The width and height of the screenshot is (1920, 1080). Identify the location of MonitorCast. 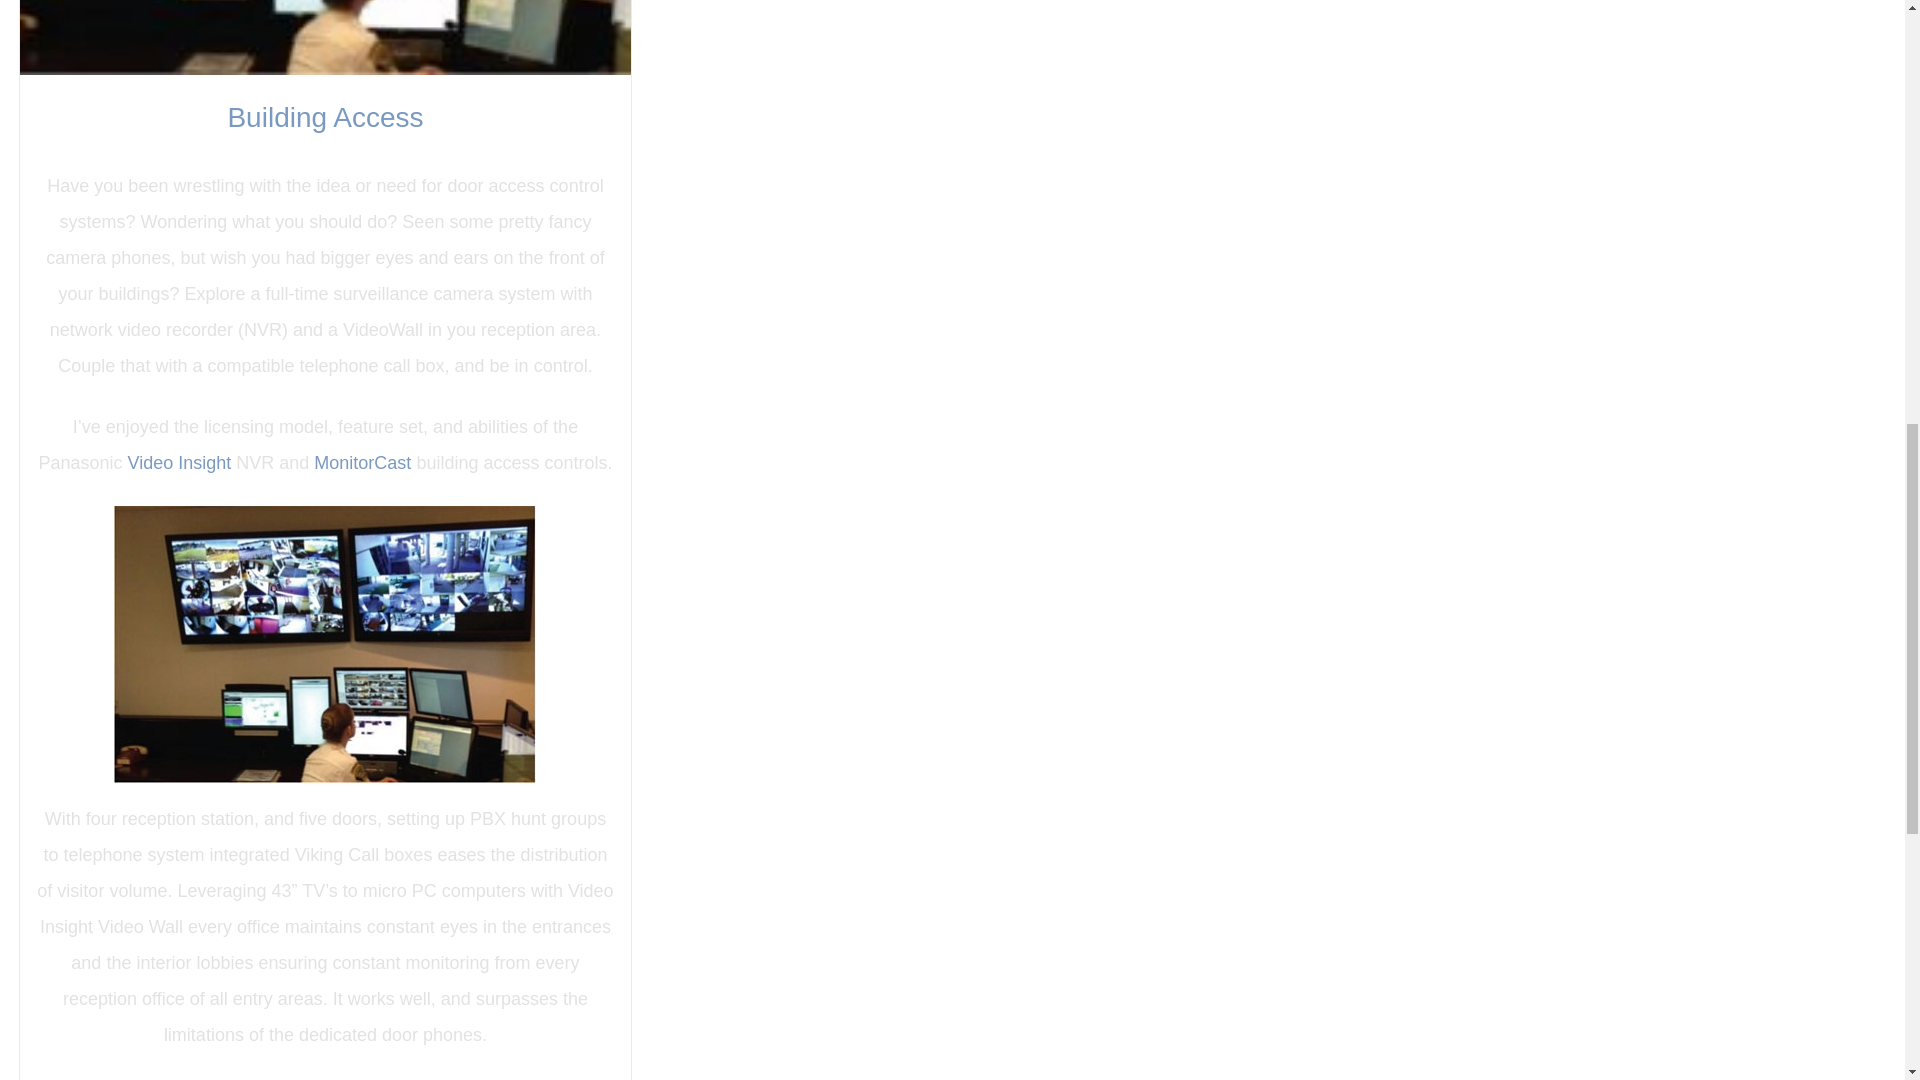
(362, 462).